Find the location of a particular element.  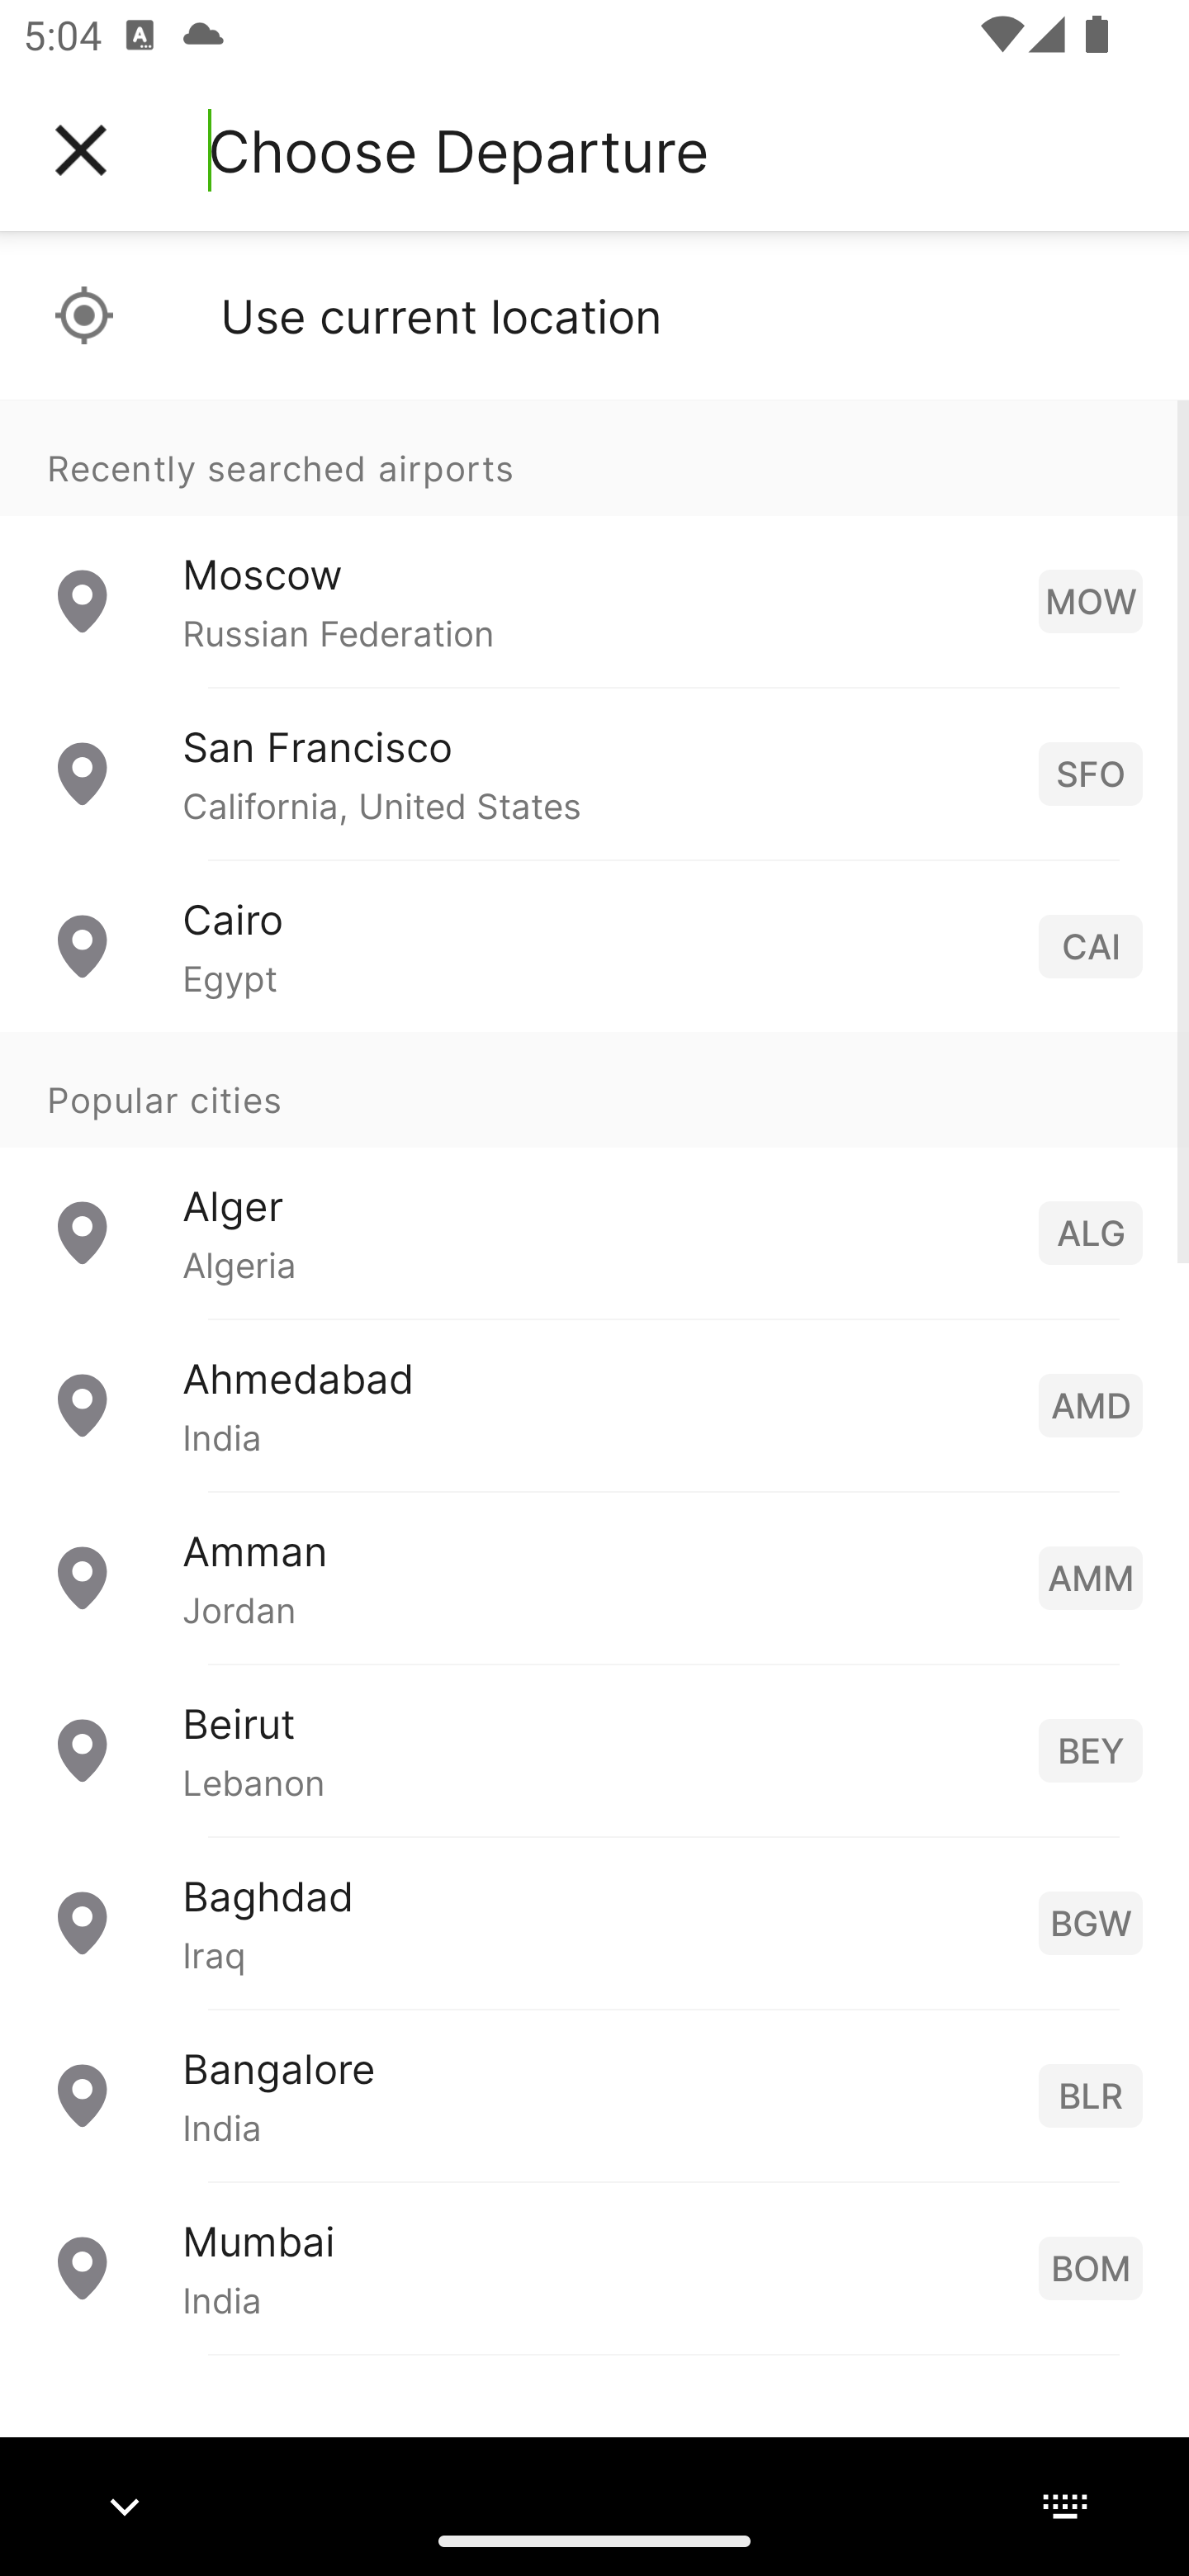

Bangalore India BLR is located at coordinates (594, 2095).